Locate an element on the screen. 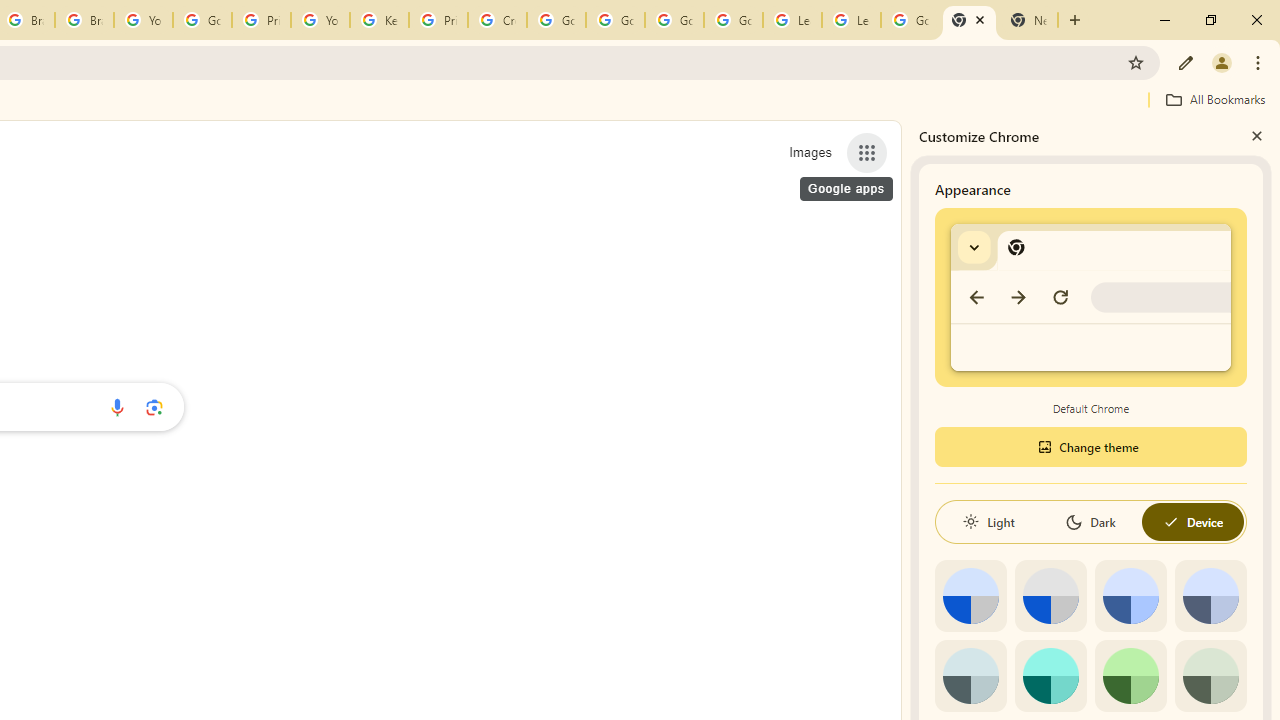 The image size is (1280, 720). Default color is located at coordinates (970, 596).